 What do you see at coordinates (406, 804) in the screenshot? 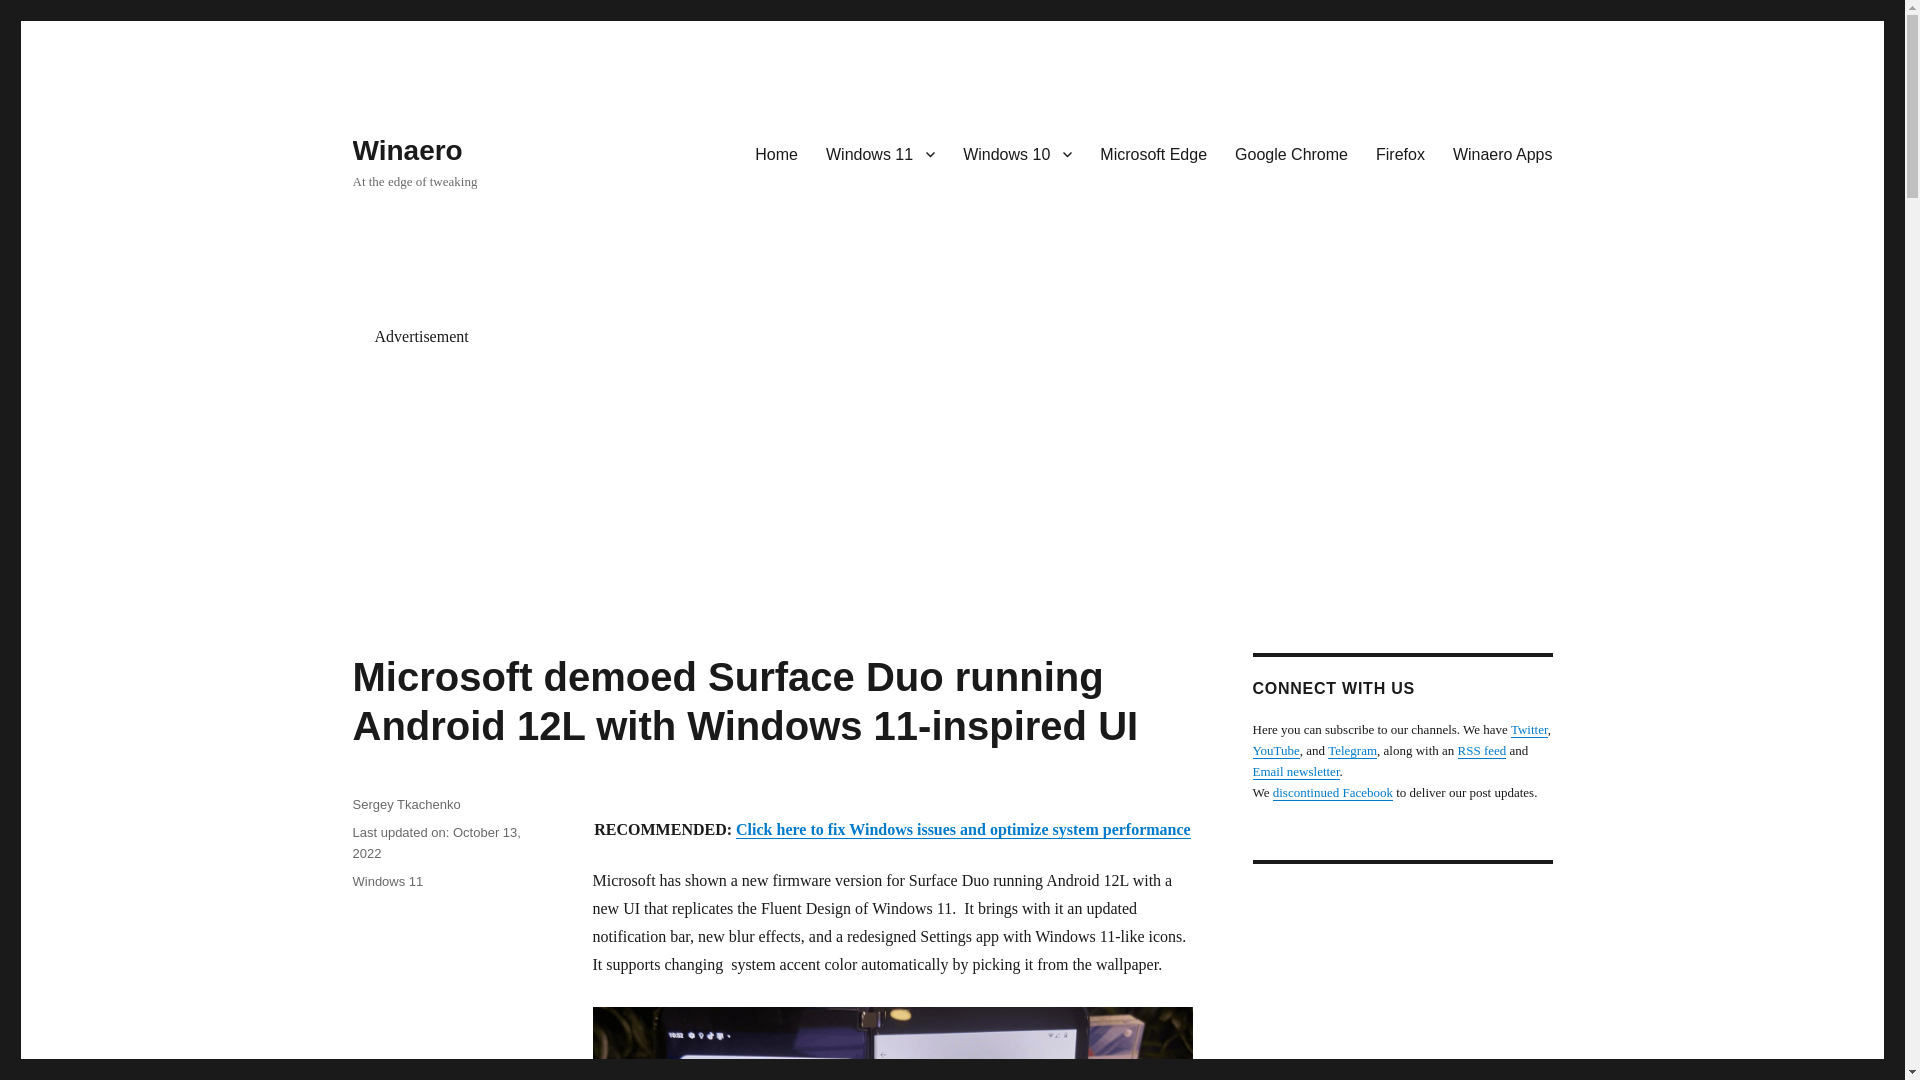
I see `Sergey Tkachenko` at bounding box center [406, 804].